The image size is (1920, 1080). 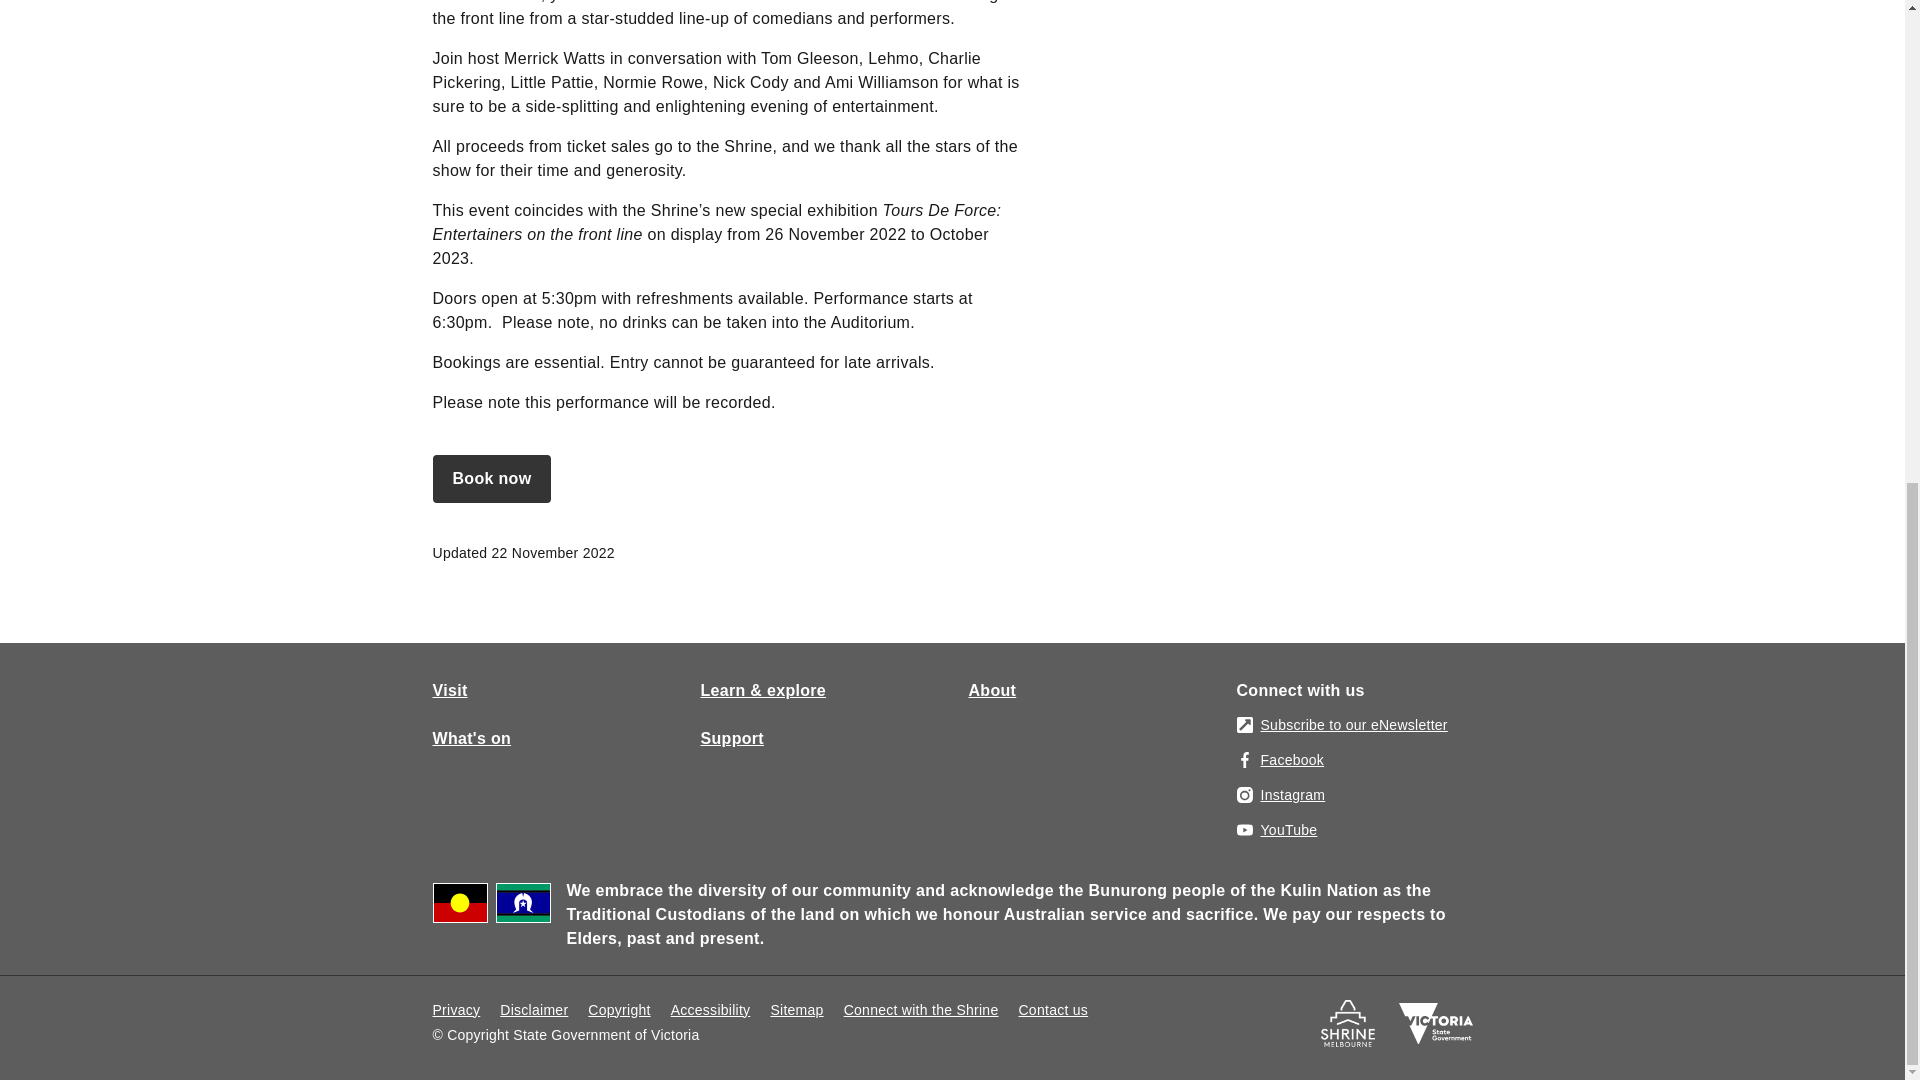 What do you see at coordinates (471, 738) in the screenshot?
I see `What's on` at bounding box center [471, 738].